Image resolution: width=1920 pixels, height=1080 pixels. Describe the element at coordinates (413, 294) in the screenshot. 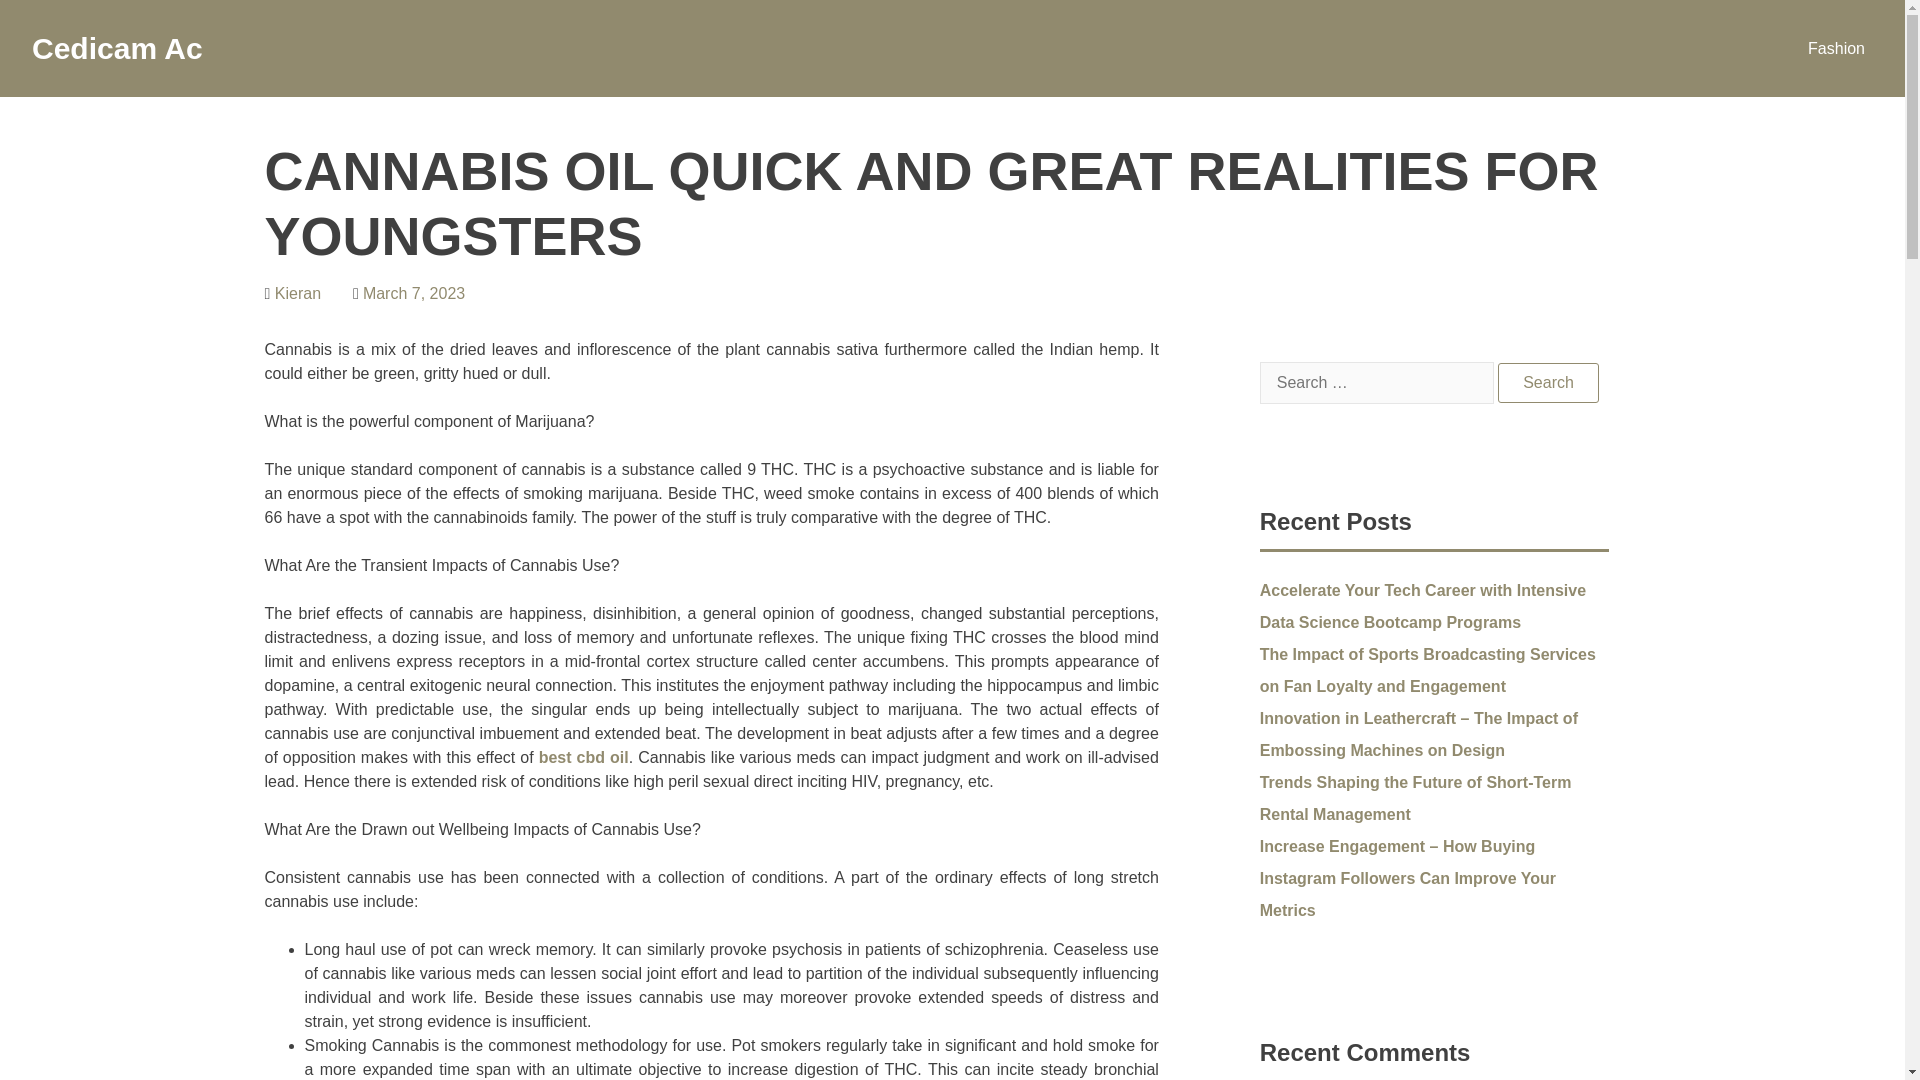

I see `March 7, 2023` at that location.